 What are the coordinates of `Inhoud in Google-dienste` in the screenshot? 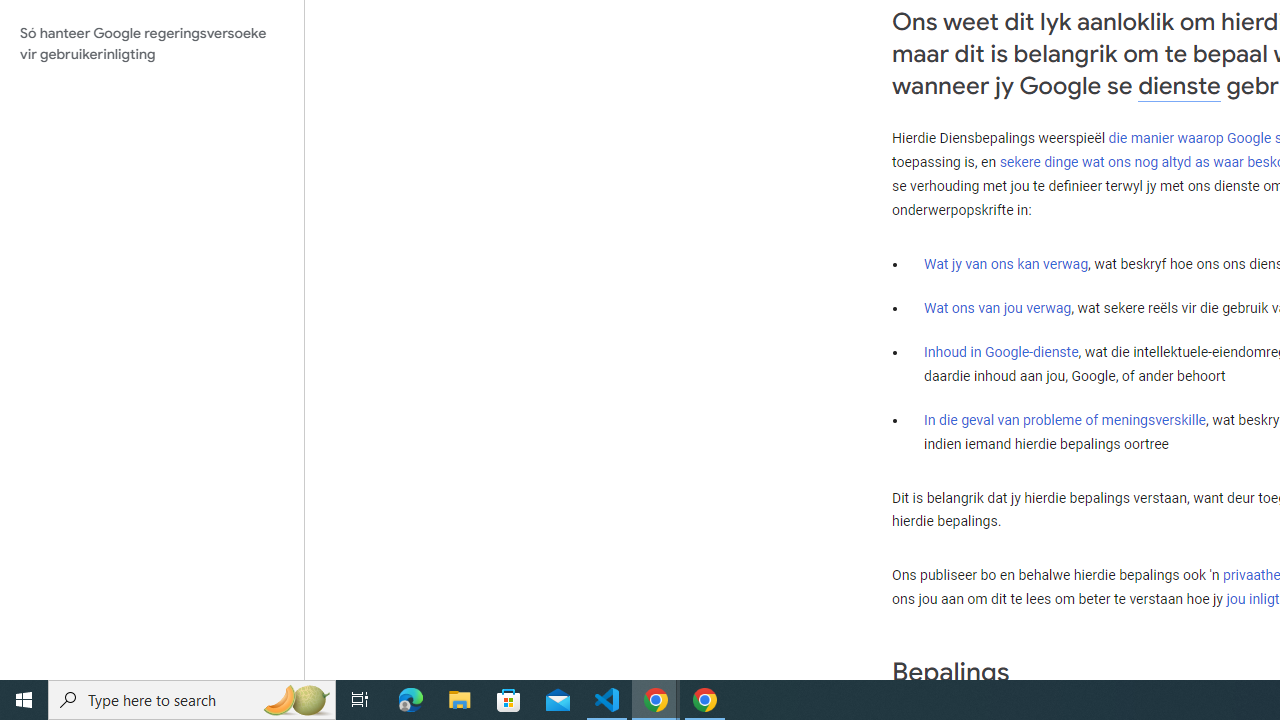 It's located at (1002, 351).